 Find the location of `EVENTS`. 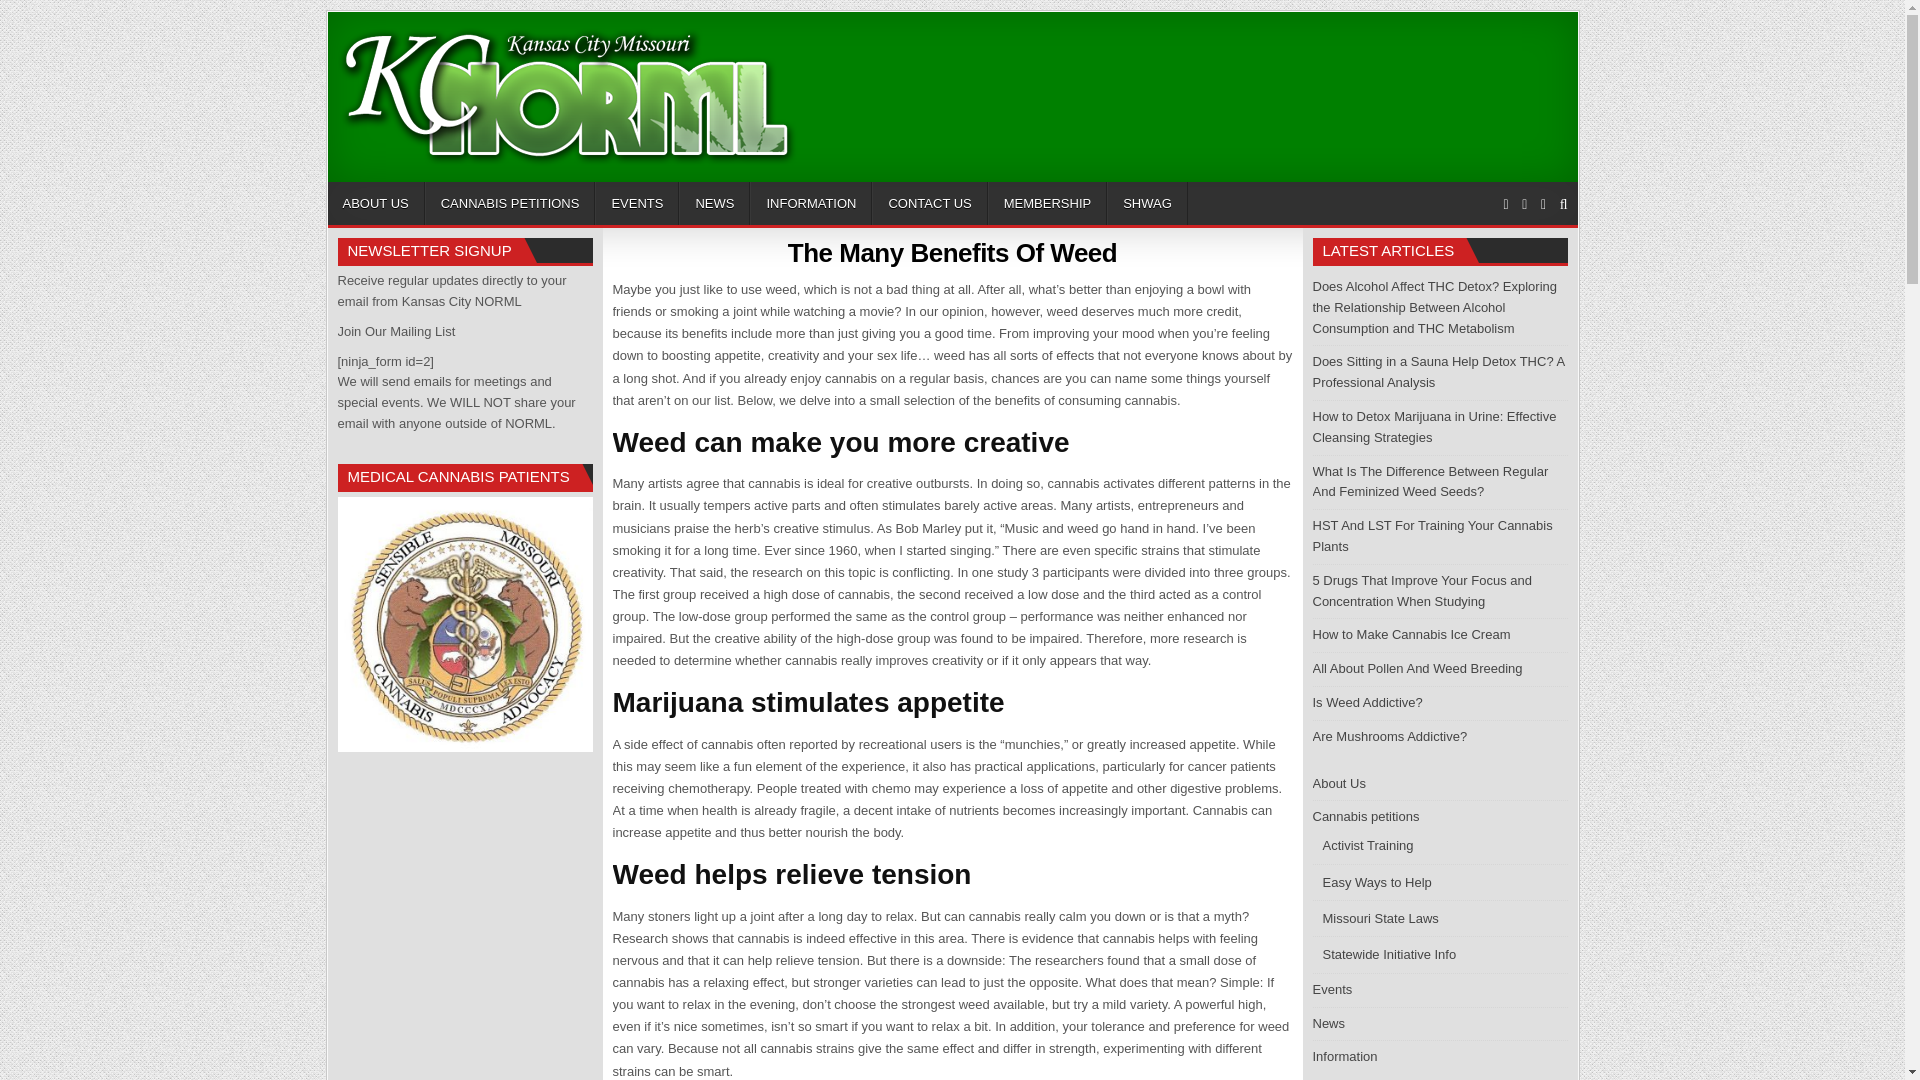

EVENTS is located at coordinates (637, 203).